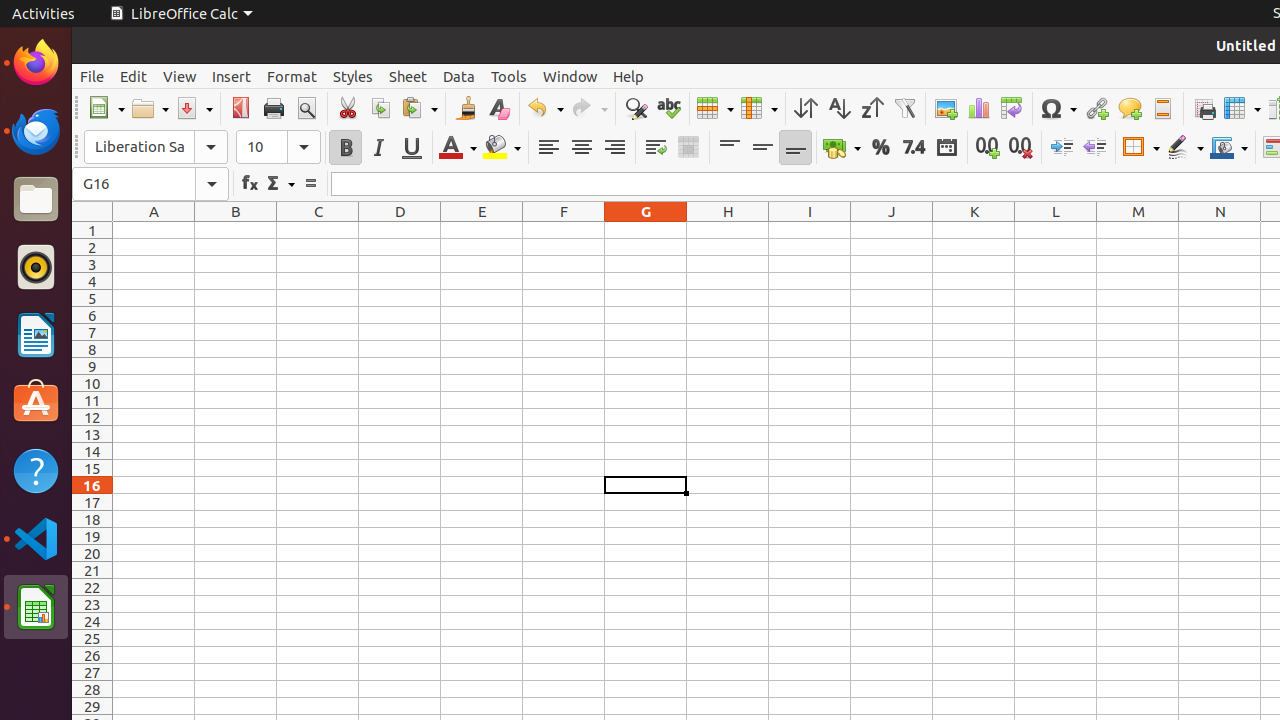 This screenshot has height=720, width=1280. I want to click on LibreOffice Calc, so click(181, 14).